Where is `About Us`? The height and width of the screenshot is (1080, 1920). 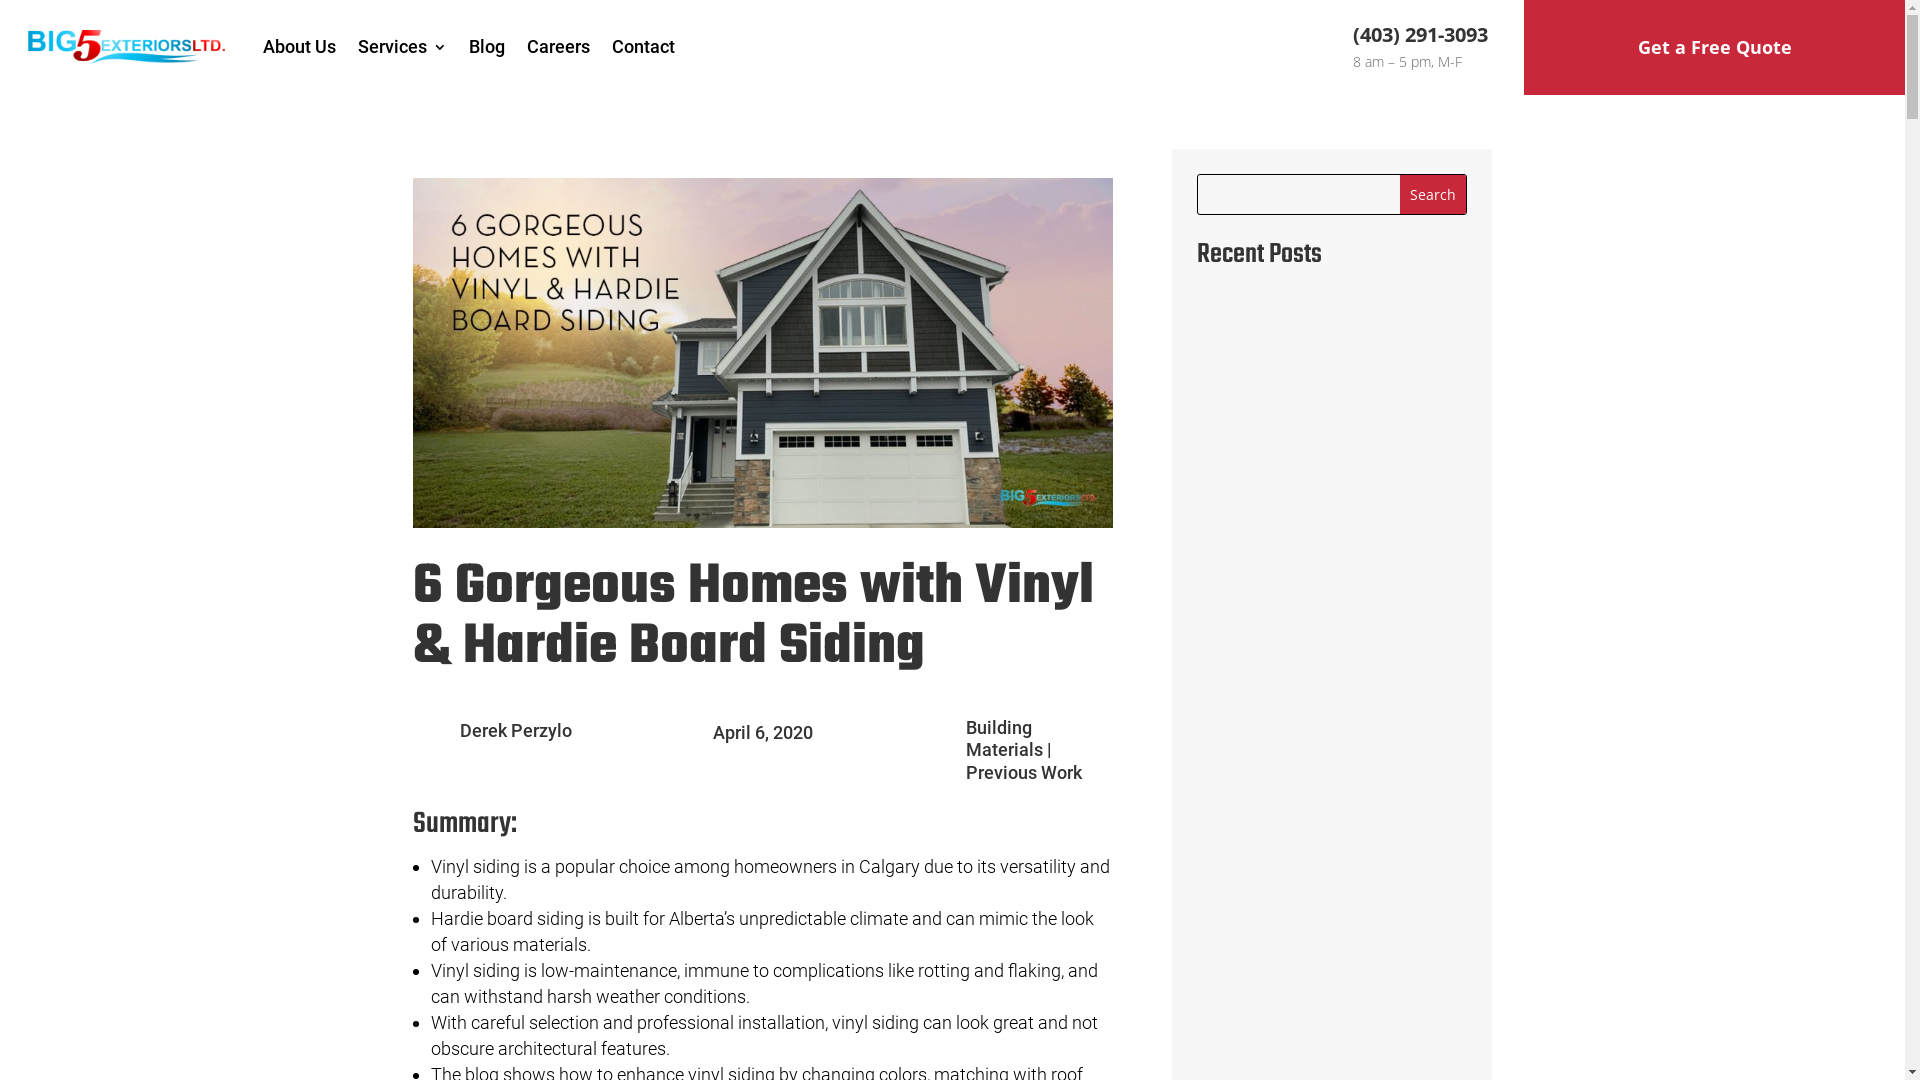
About Us is located at coordinates (300, 47).